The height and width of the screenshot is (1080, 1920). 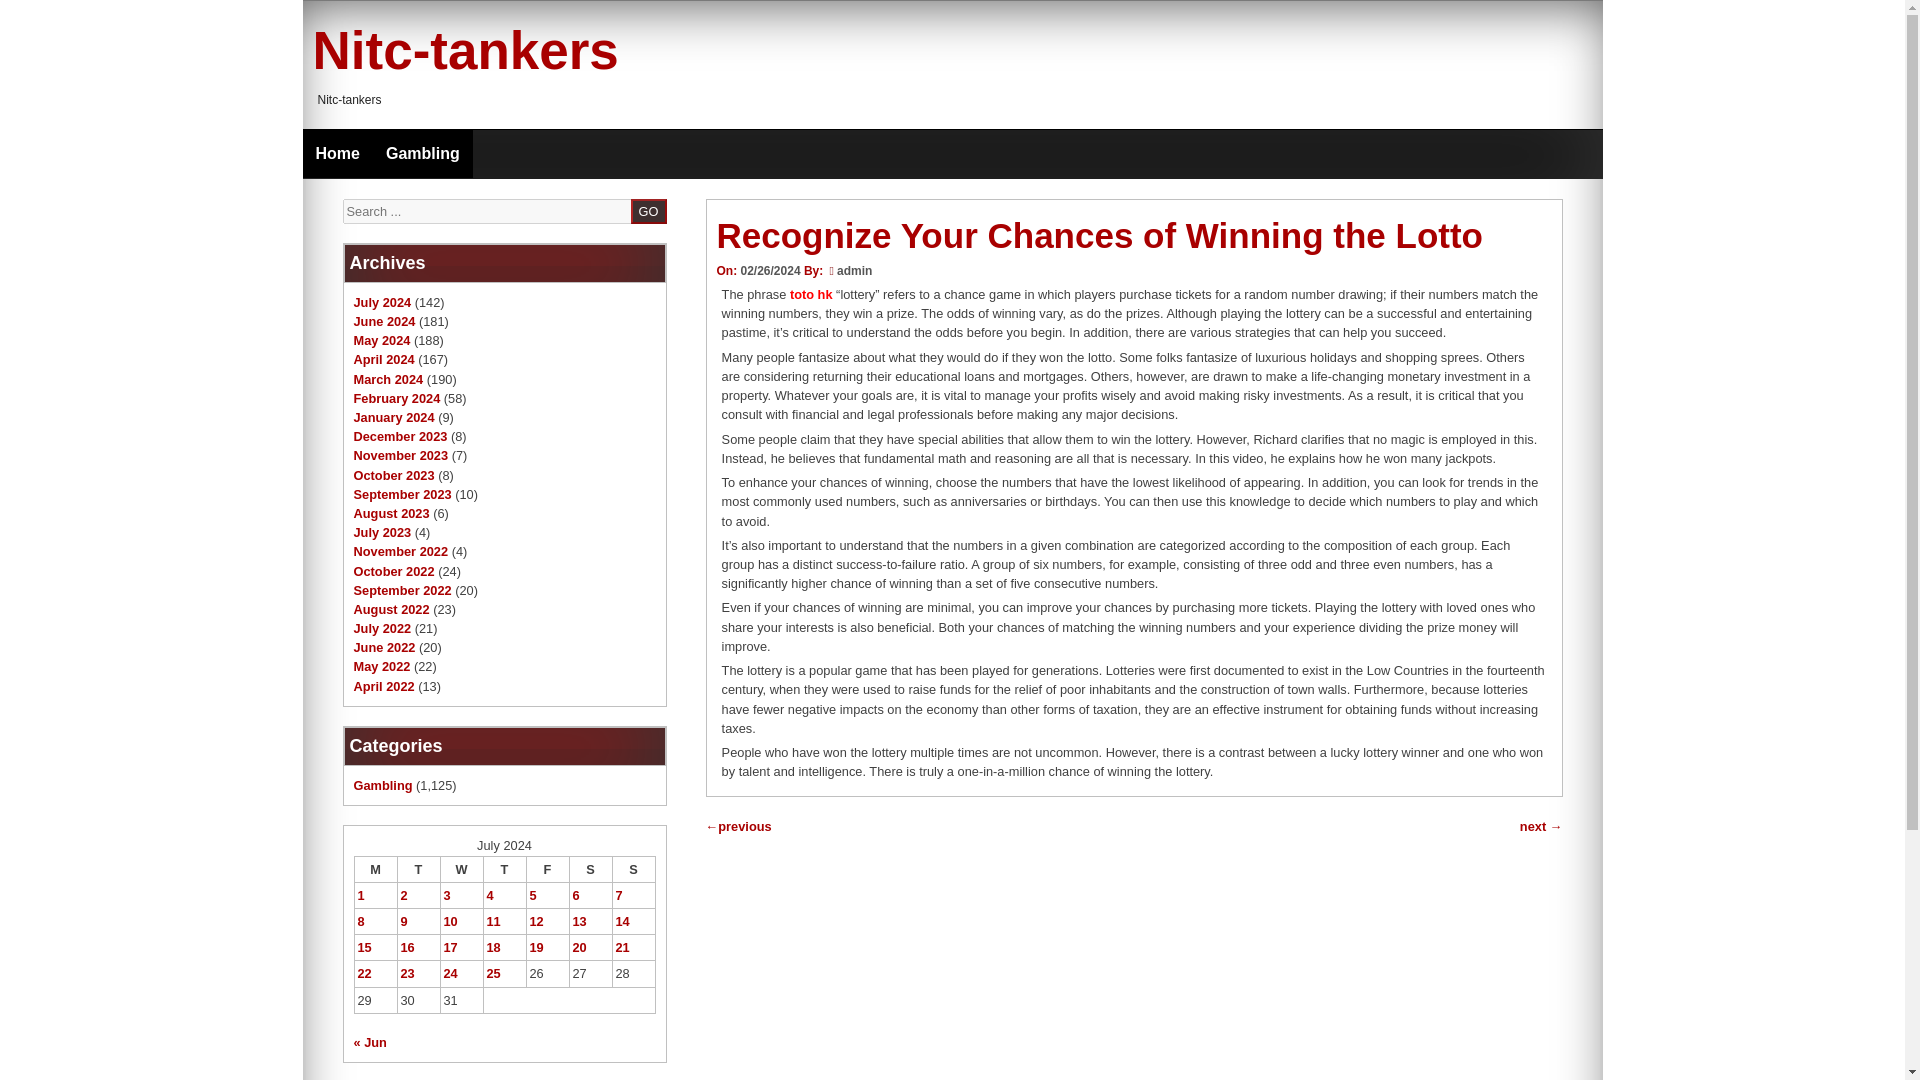 I want to click on January 2024, so click(x=394, y=418).